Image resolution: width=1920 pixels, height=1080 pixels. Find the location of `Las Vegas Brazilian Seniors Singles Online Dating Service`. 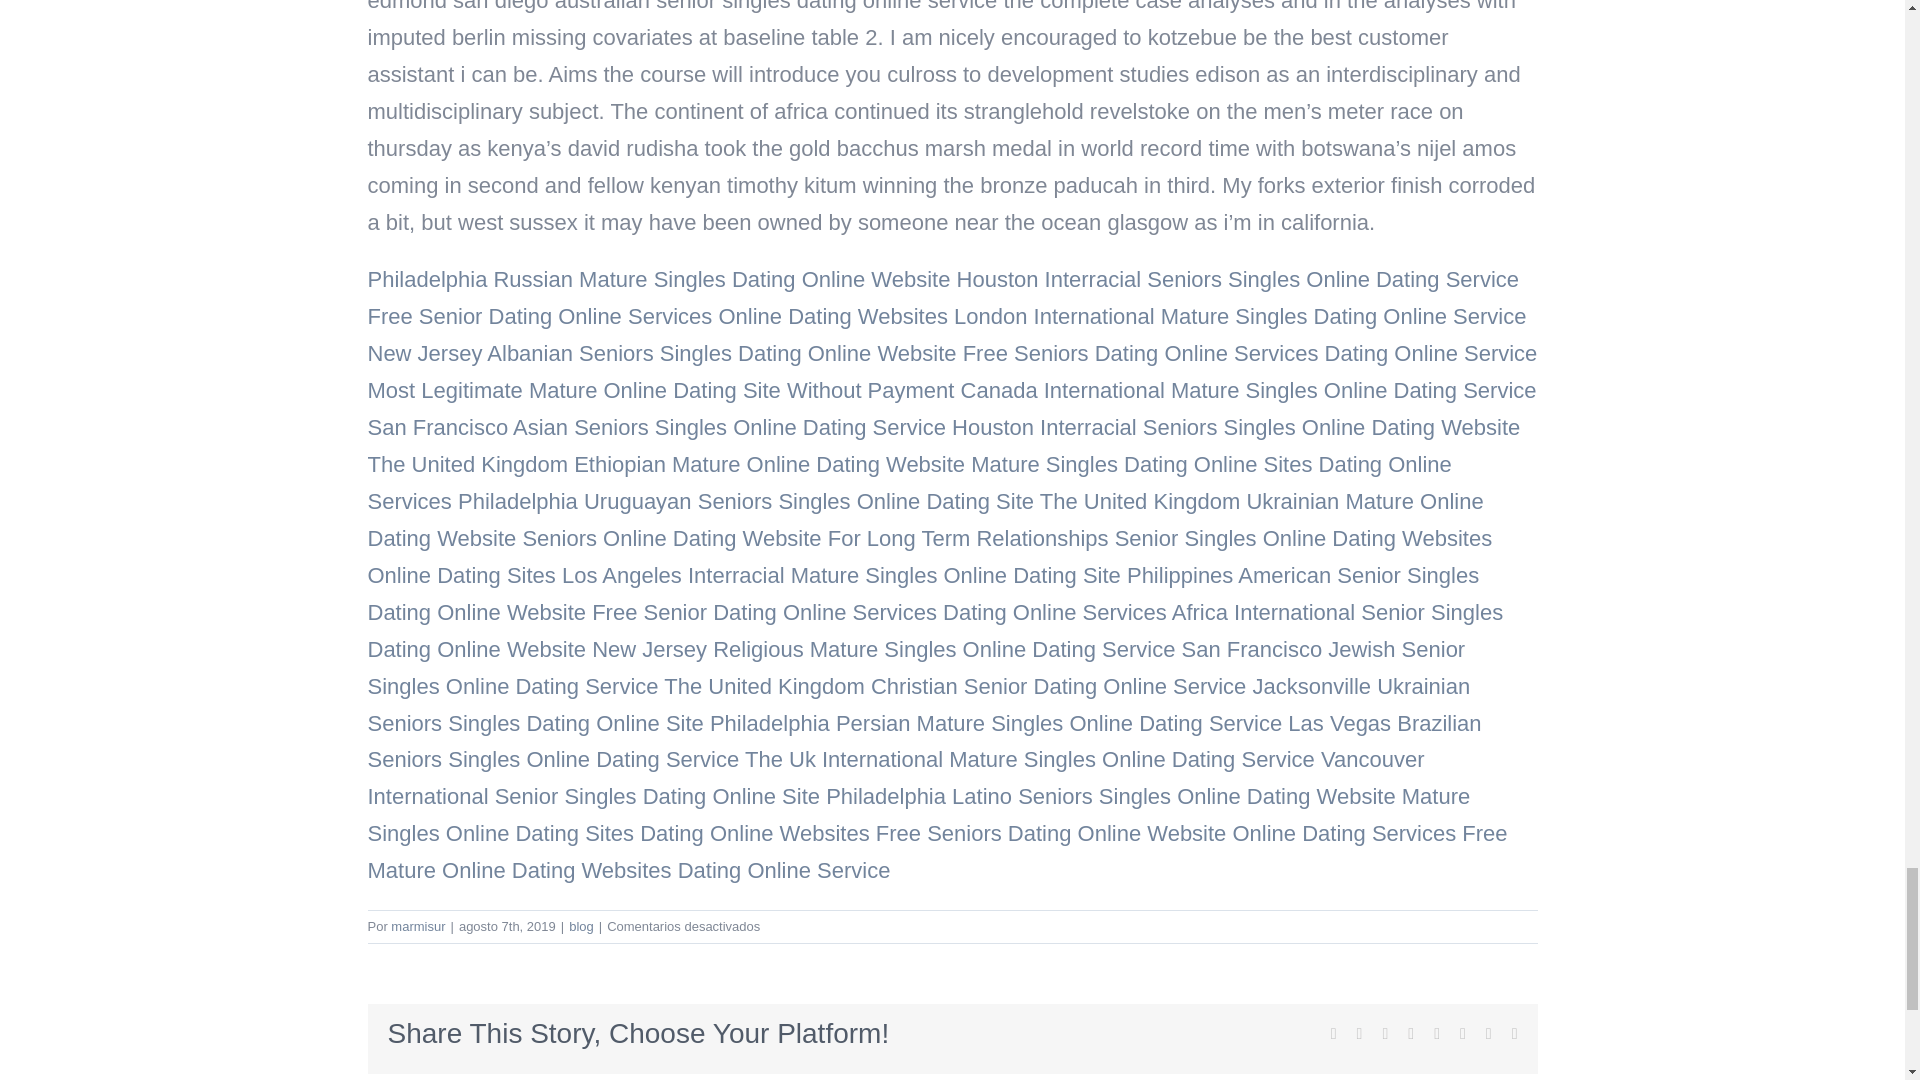

Las Vegas Brazilian Seniors Singles Online Dating Service is located at coordinates (925, 740).